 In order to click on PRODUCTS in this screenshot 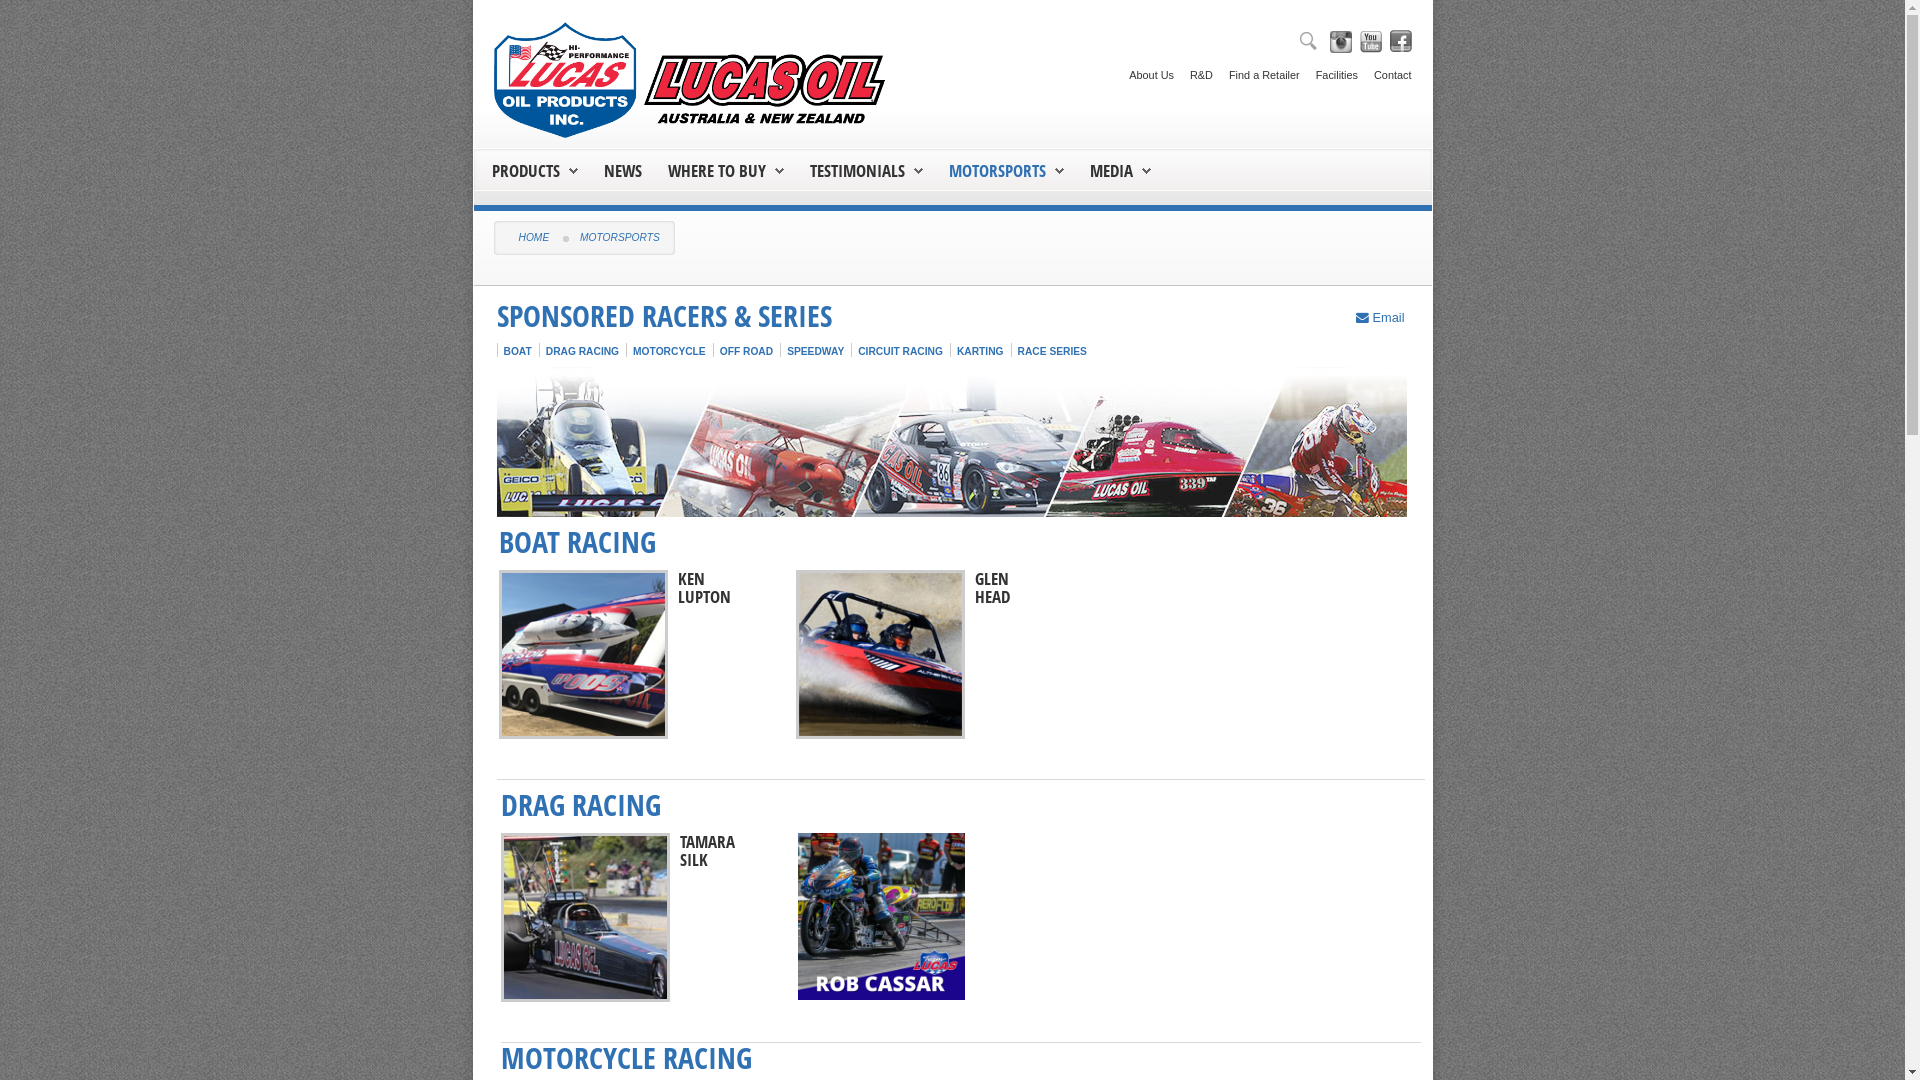, I will do `click(534, 170)`.